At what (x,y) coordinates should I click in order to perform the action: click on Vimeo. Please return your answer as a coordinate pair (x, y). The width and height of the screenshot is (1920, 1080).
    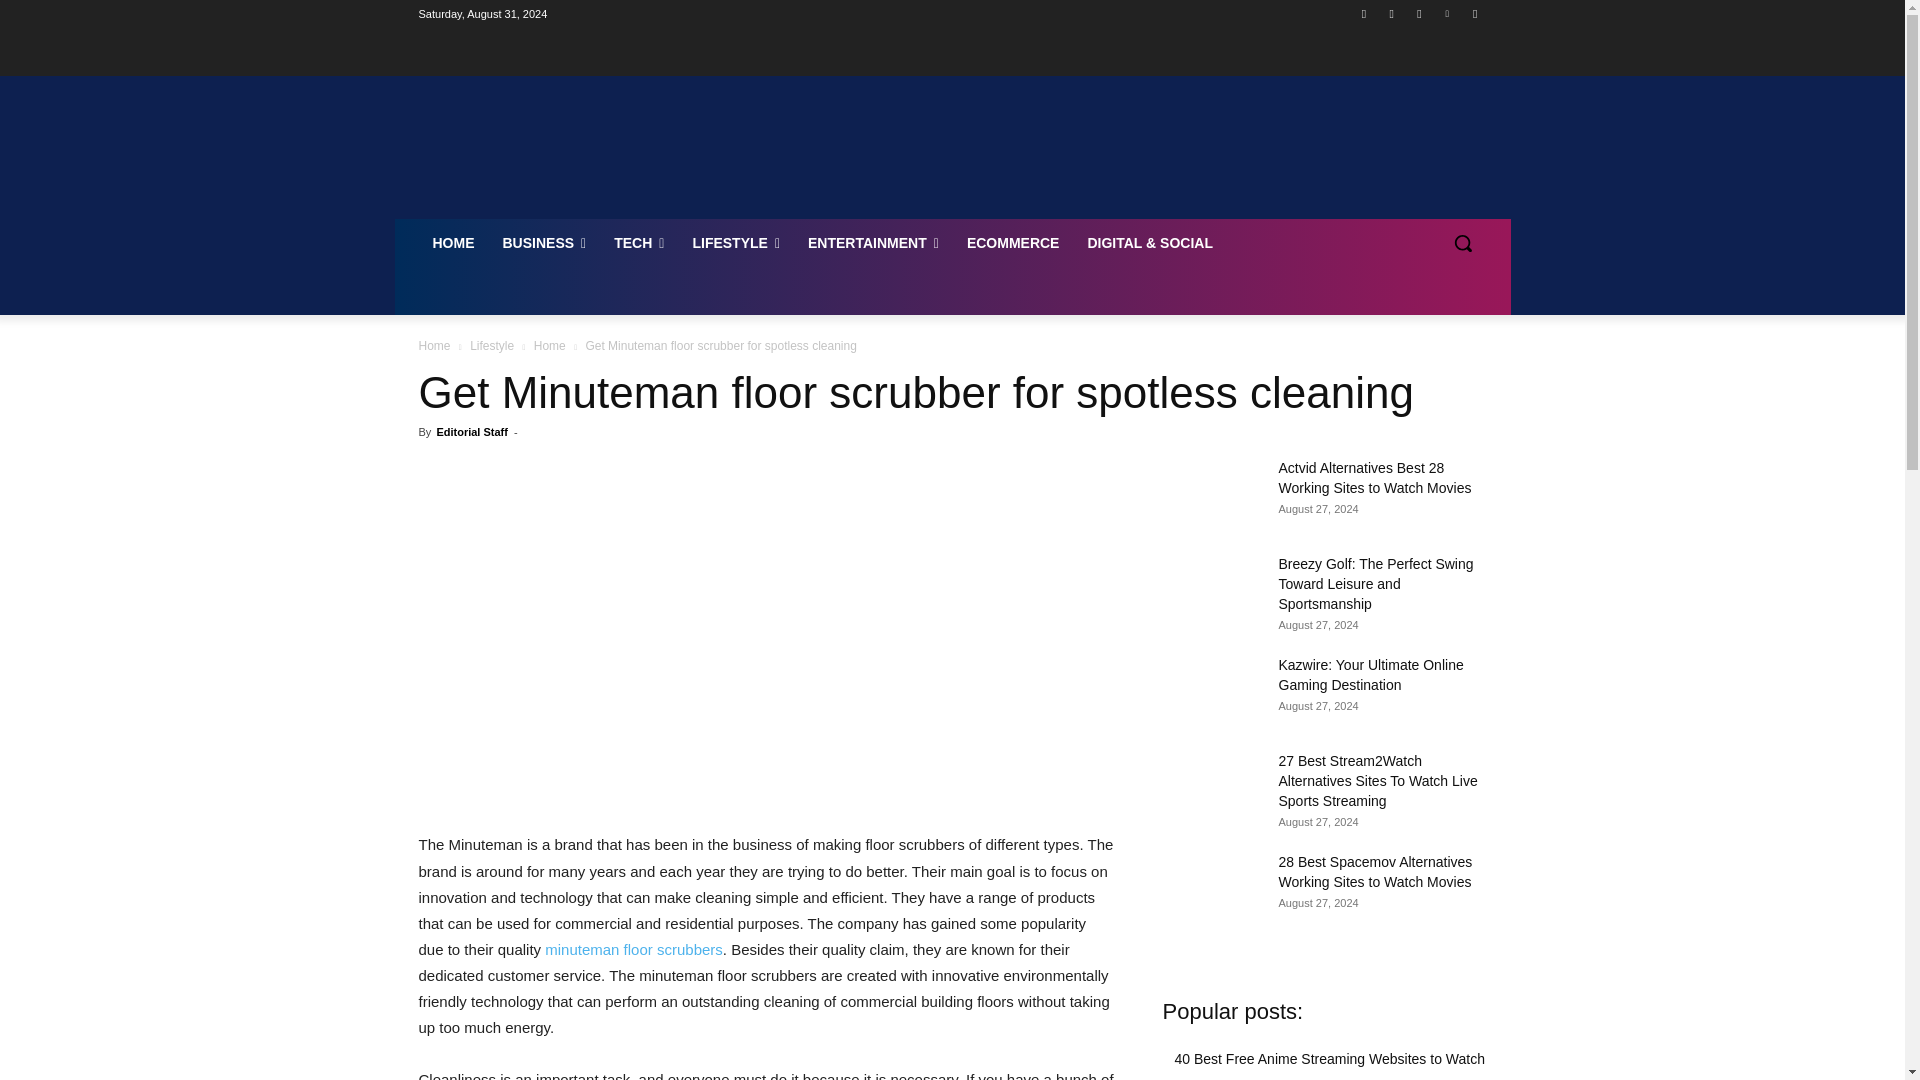
    Looking at the image, I should click on (1448, 13).